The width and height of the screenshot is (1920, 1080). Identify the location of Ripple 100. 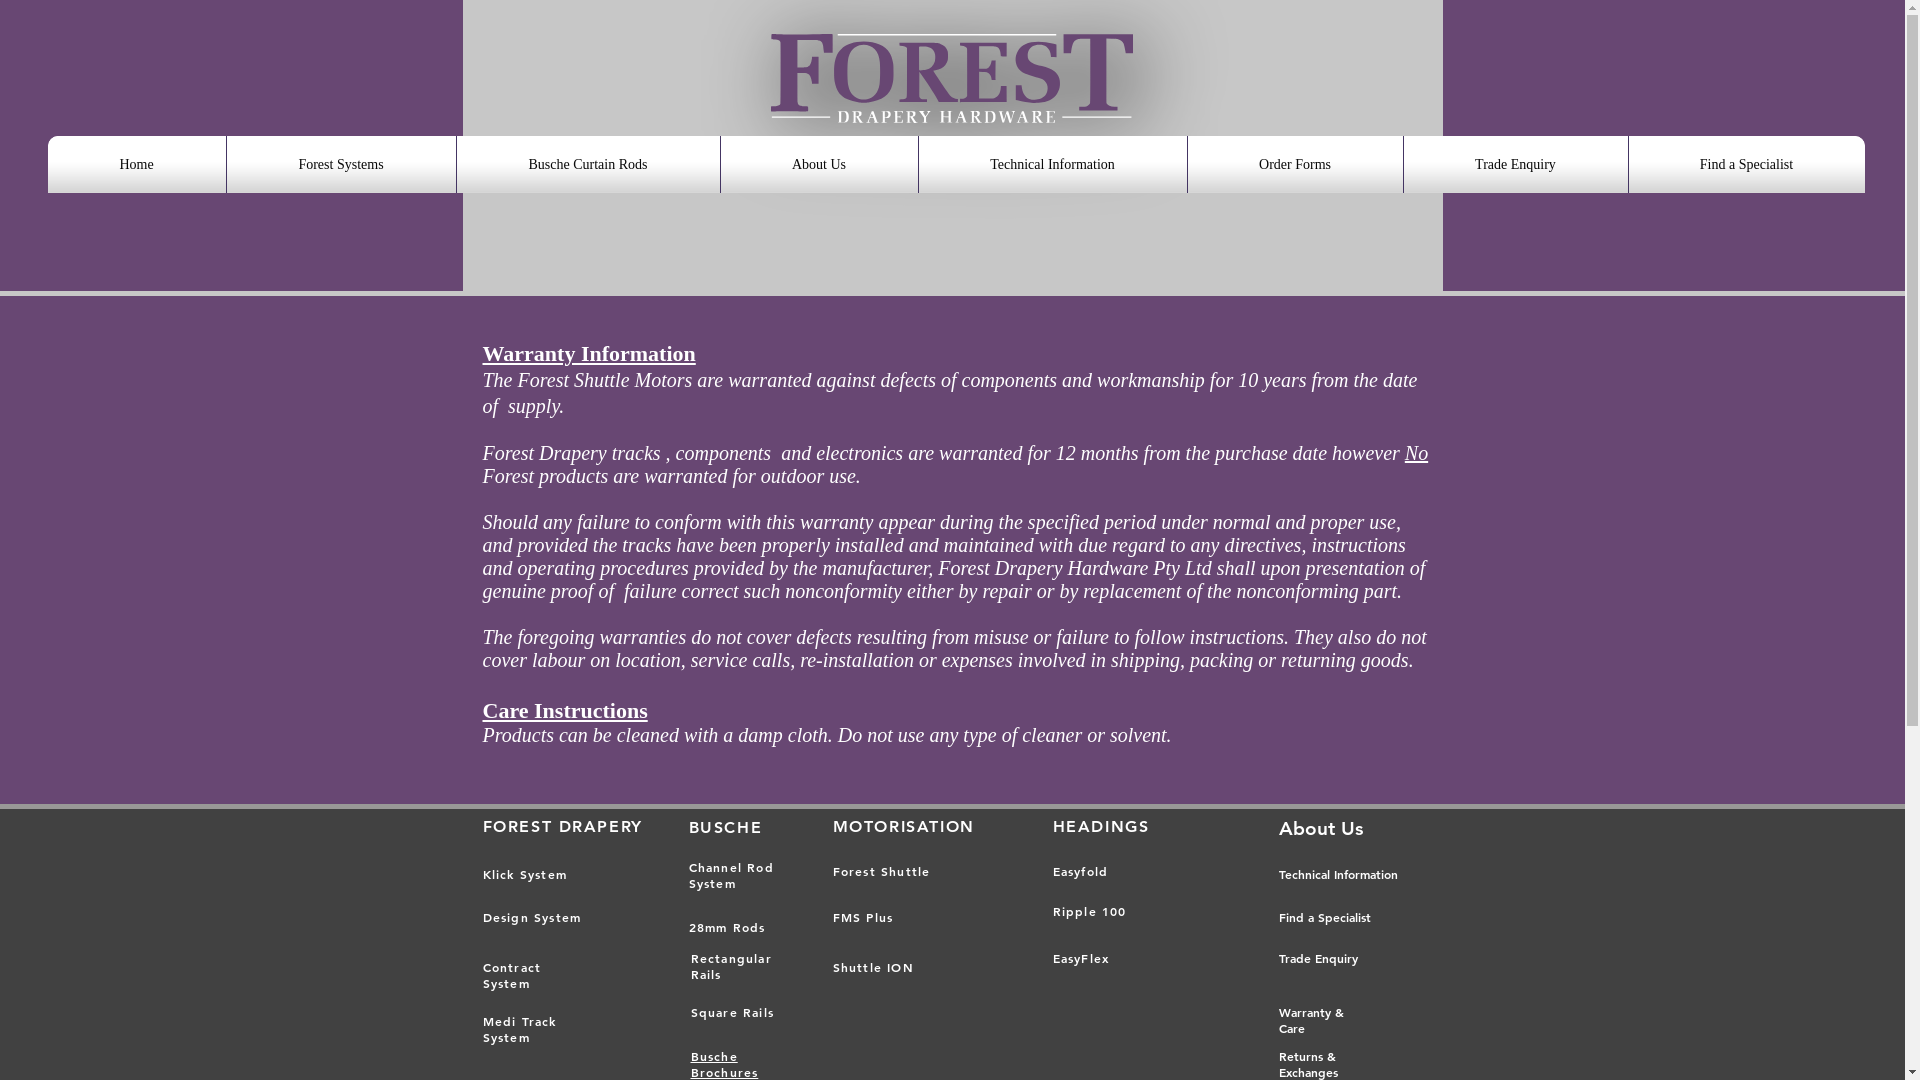
(1089, 912).